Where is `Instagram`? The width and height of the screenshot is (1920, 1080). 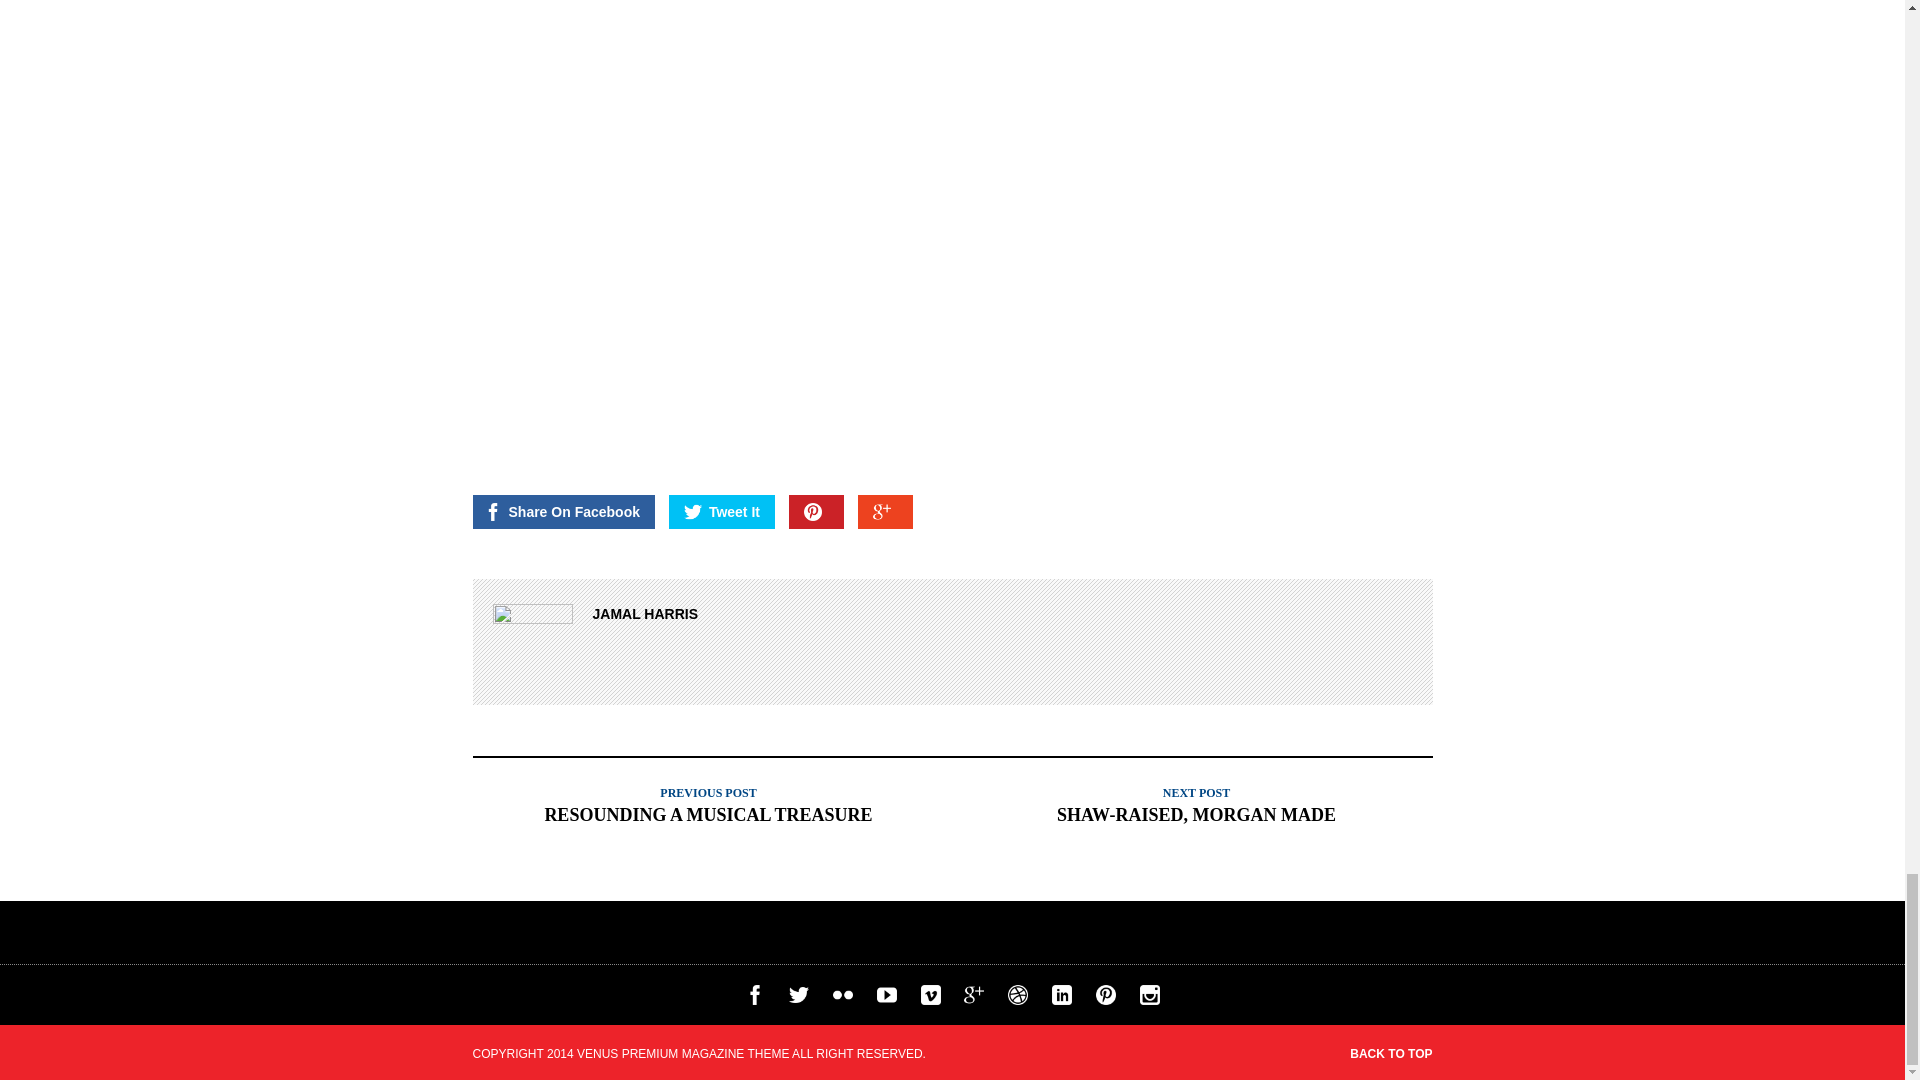
Instagram is located at coordinates (1150, 1000).